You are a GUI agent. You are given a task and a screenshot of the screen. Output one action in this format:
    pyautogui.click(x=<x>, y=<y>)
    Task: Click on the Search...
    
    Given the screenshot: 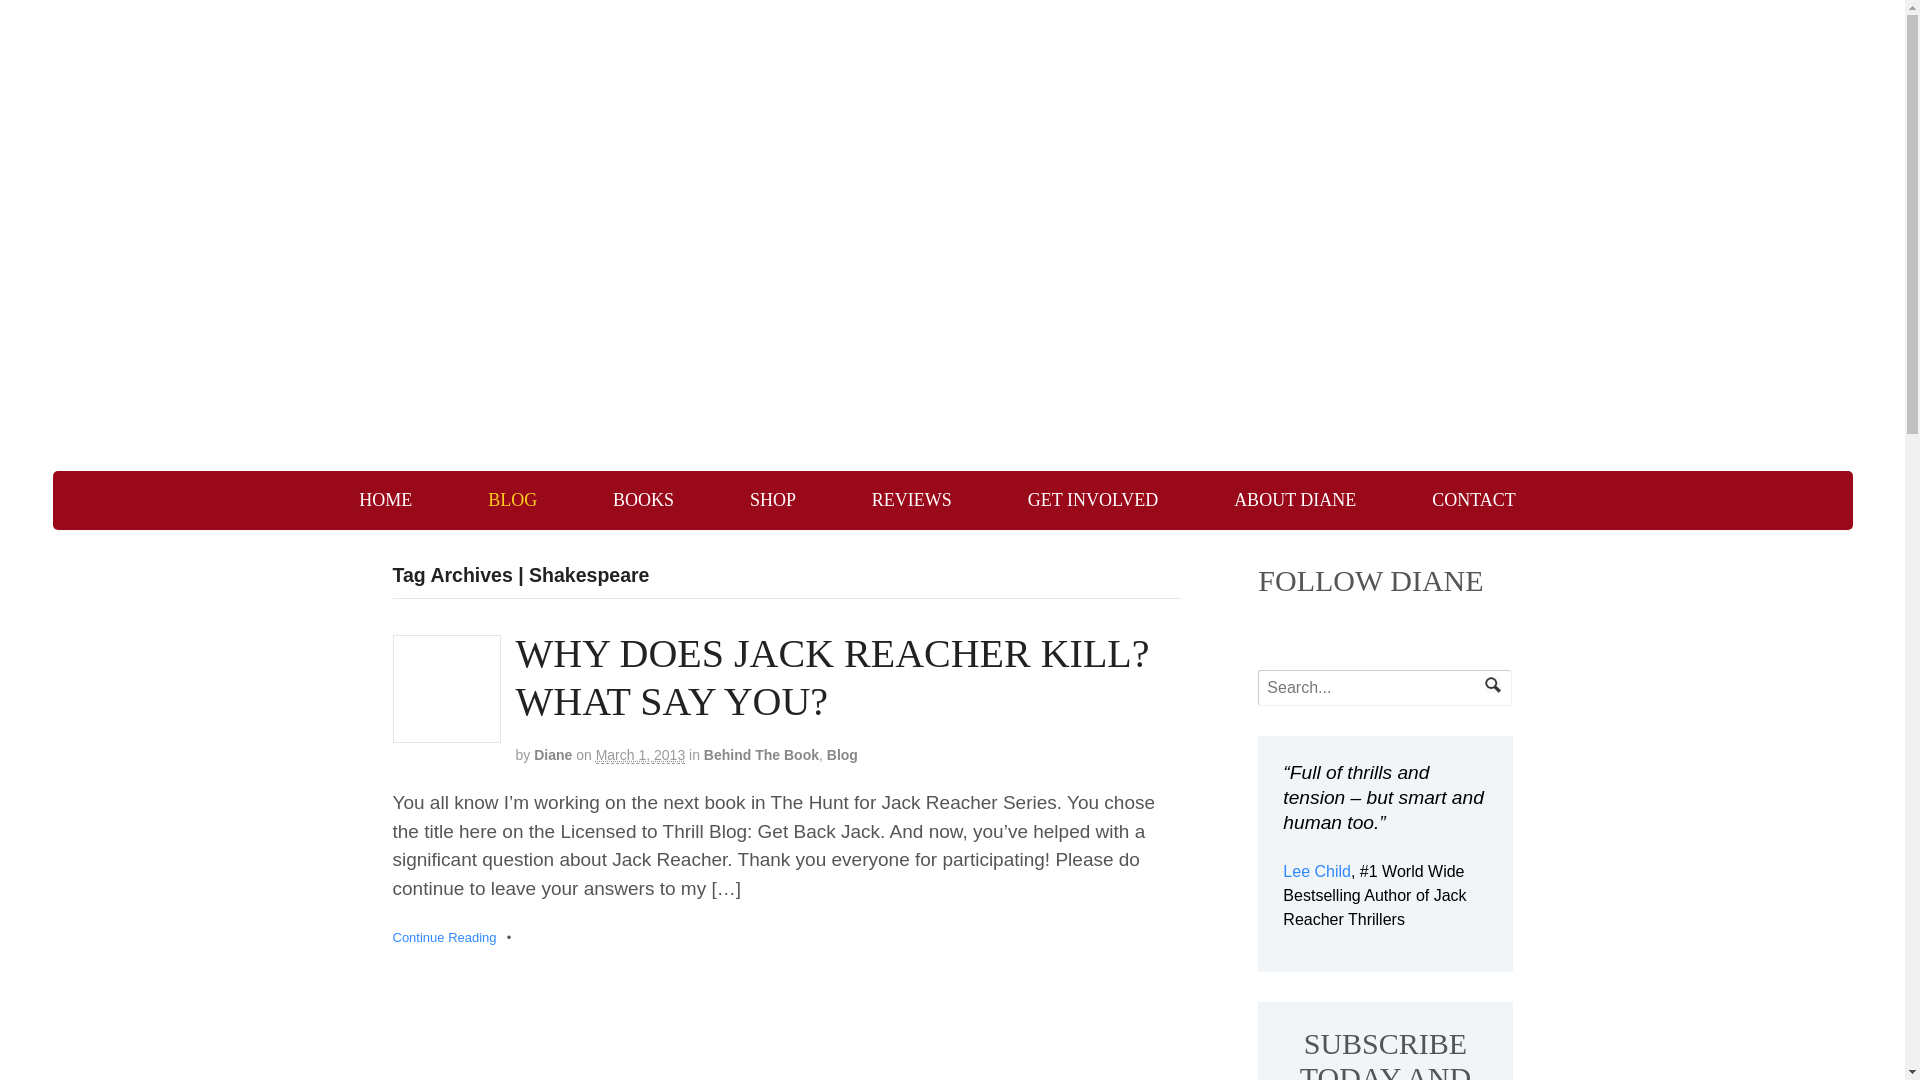 What is the action you would take?
    pyautogui.click(x=1374, y=688)
    